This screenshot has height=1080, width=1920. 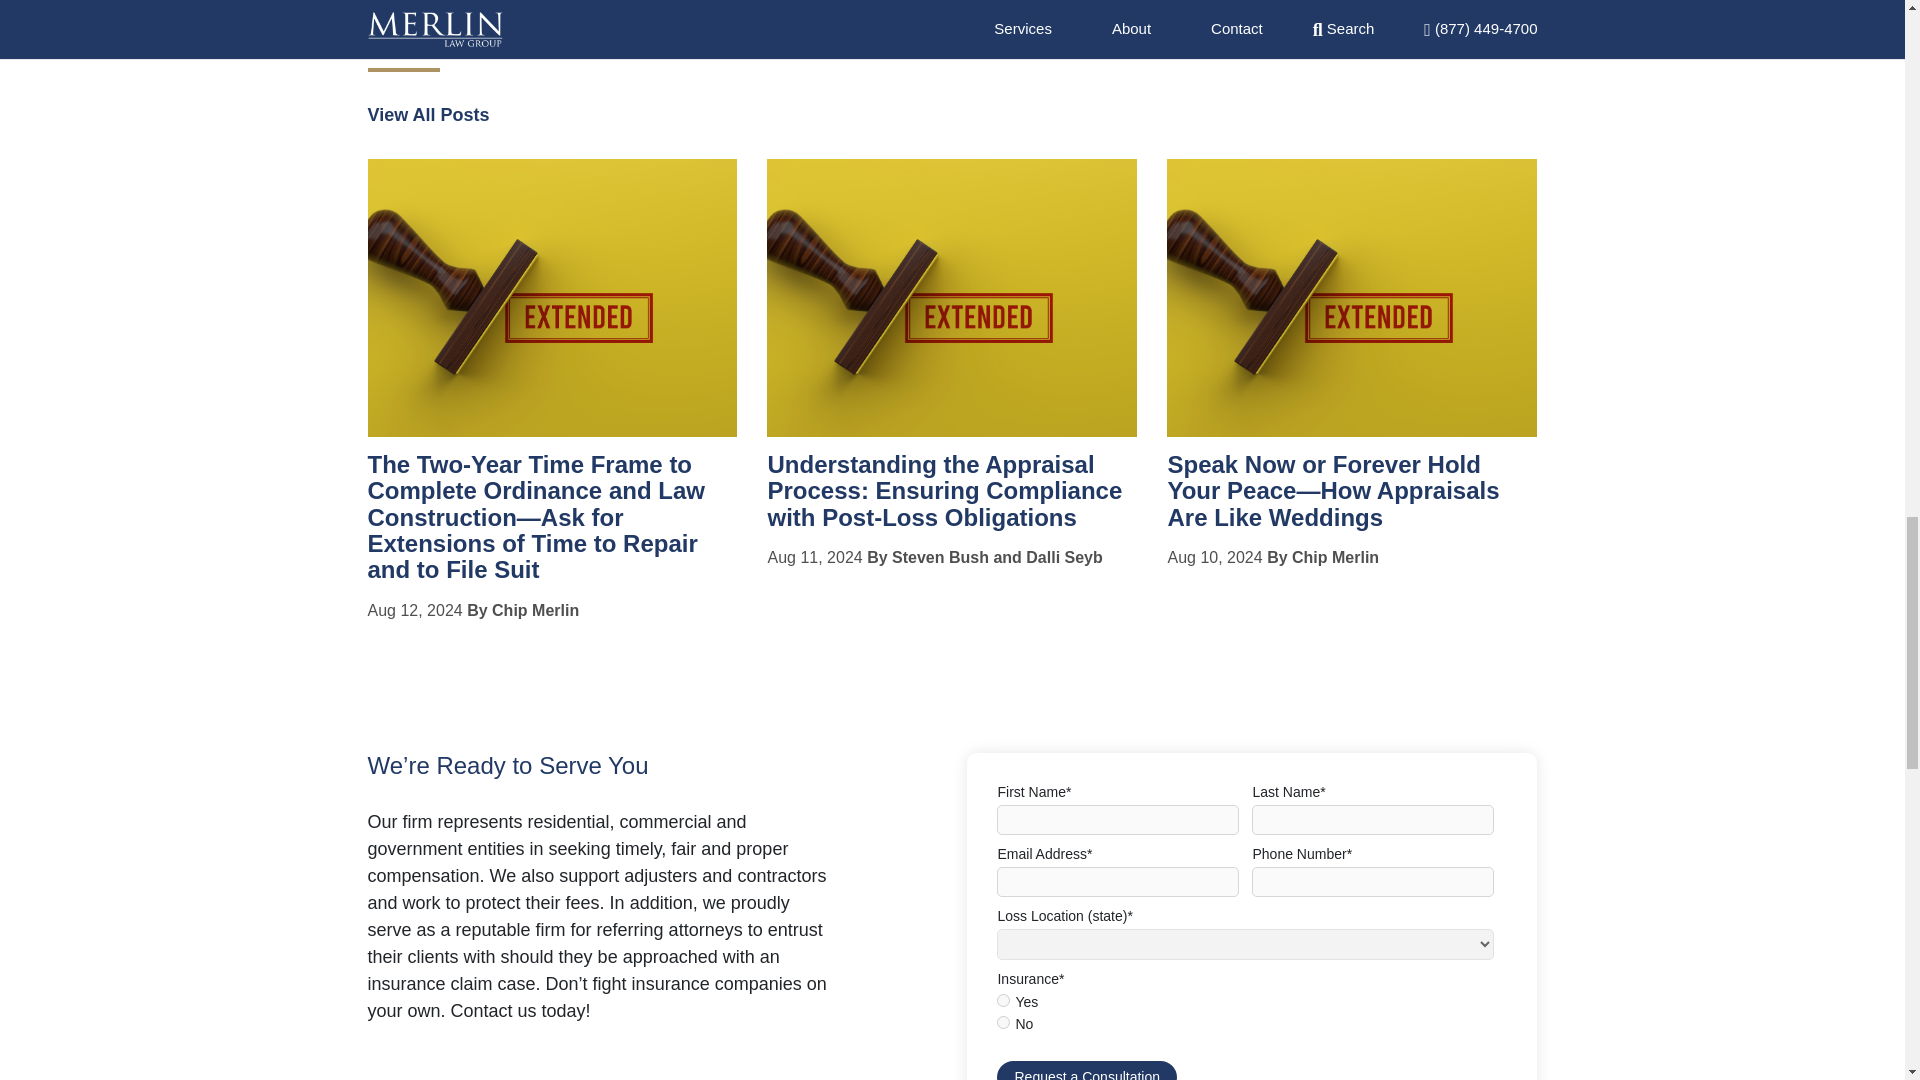 I want to click on Yes, so click(x=1002, y=1000).